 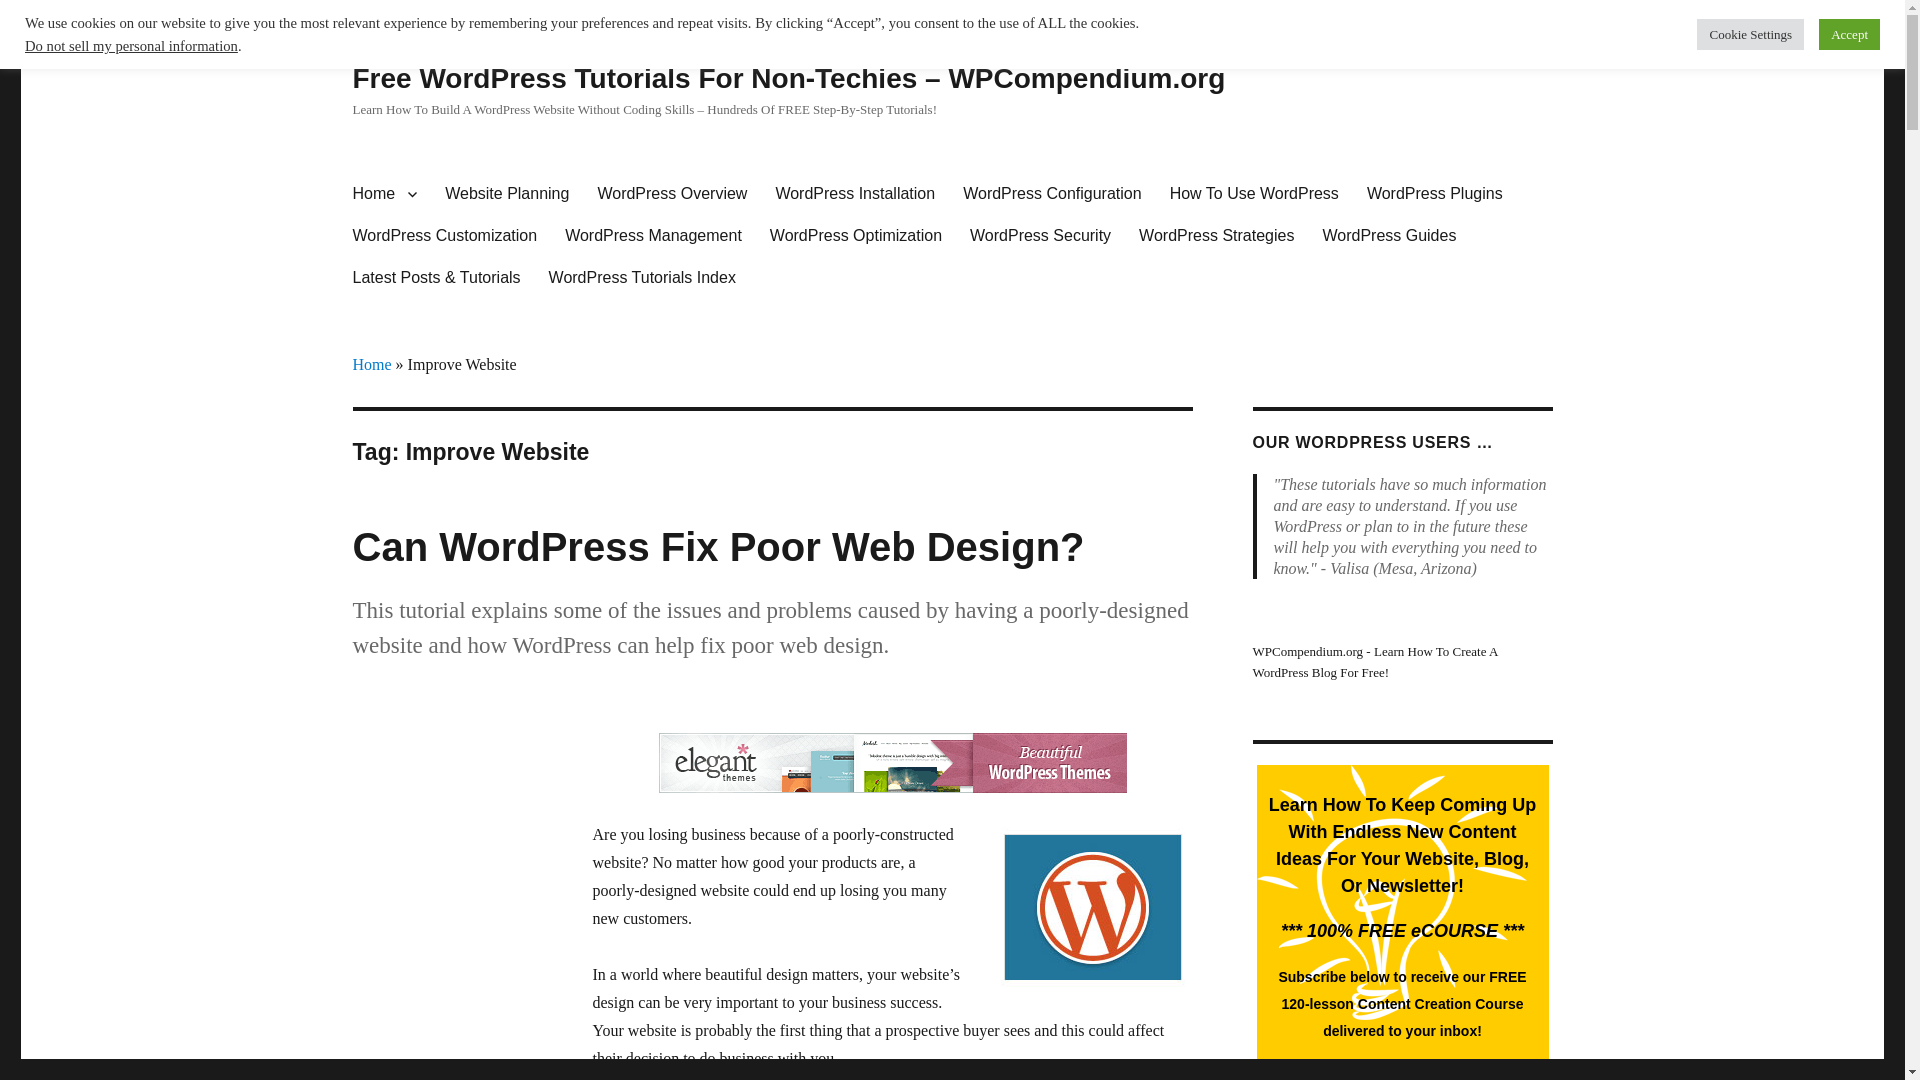 I want to click on WordPress Installation, so click(x=854, y=193).